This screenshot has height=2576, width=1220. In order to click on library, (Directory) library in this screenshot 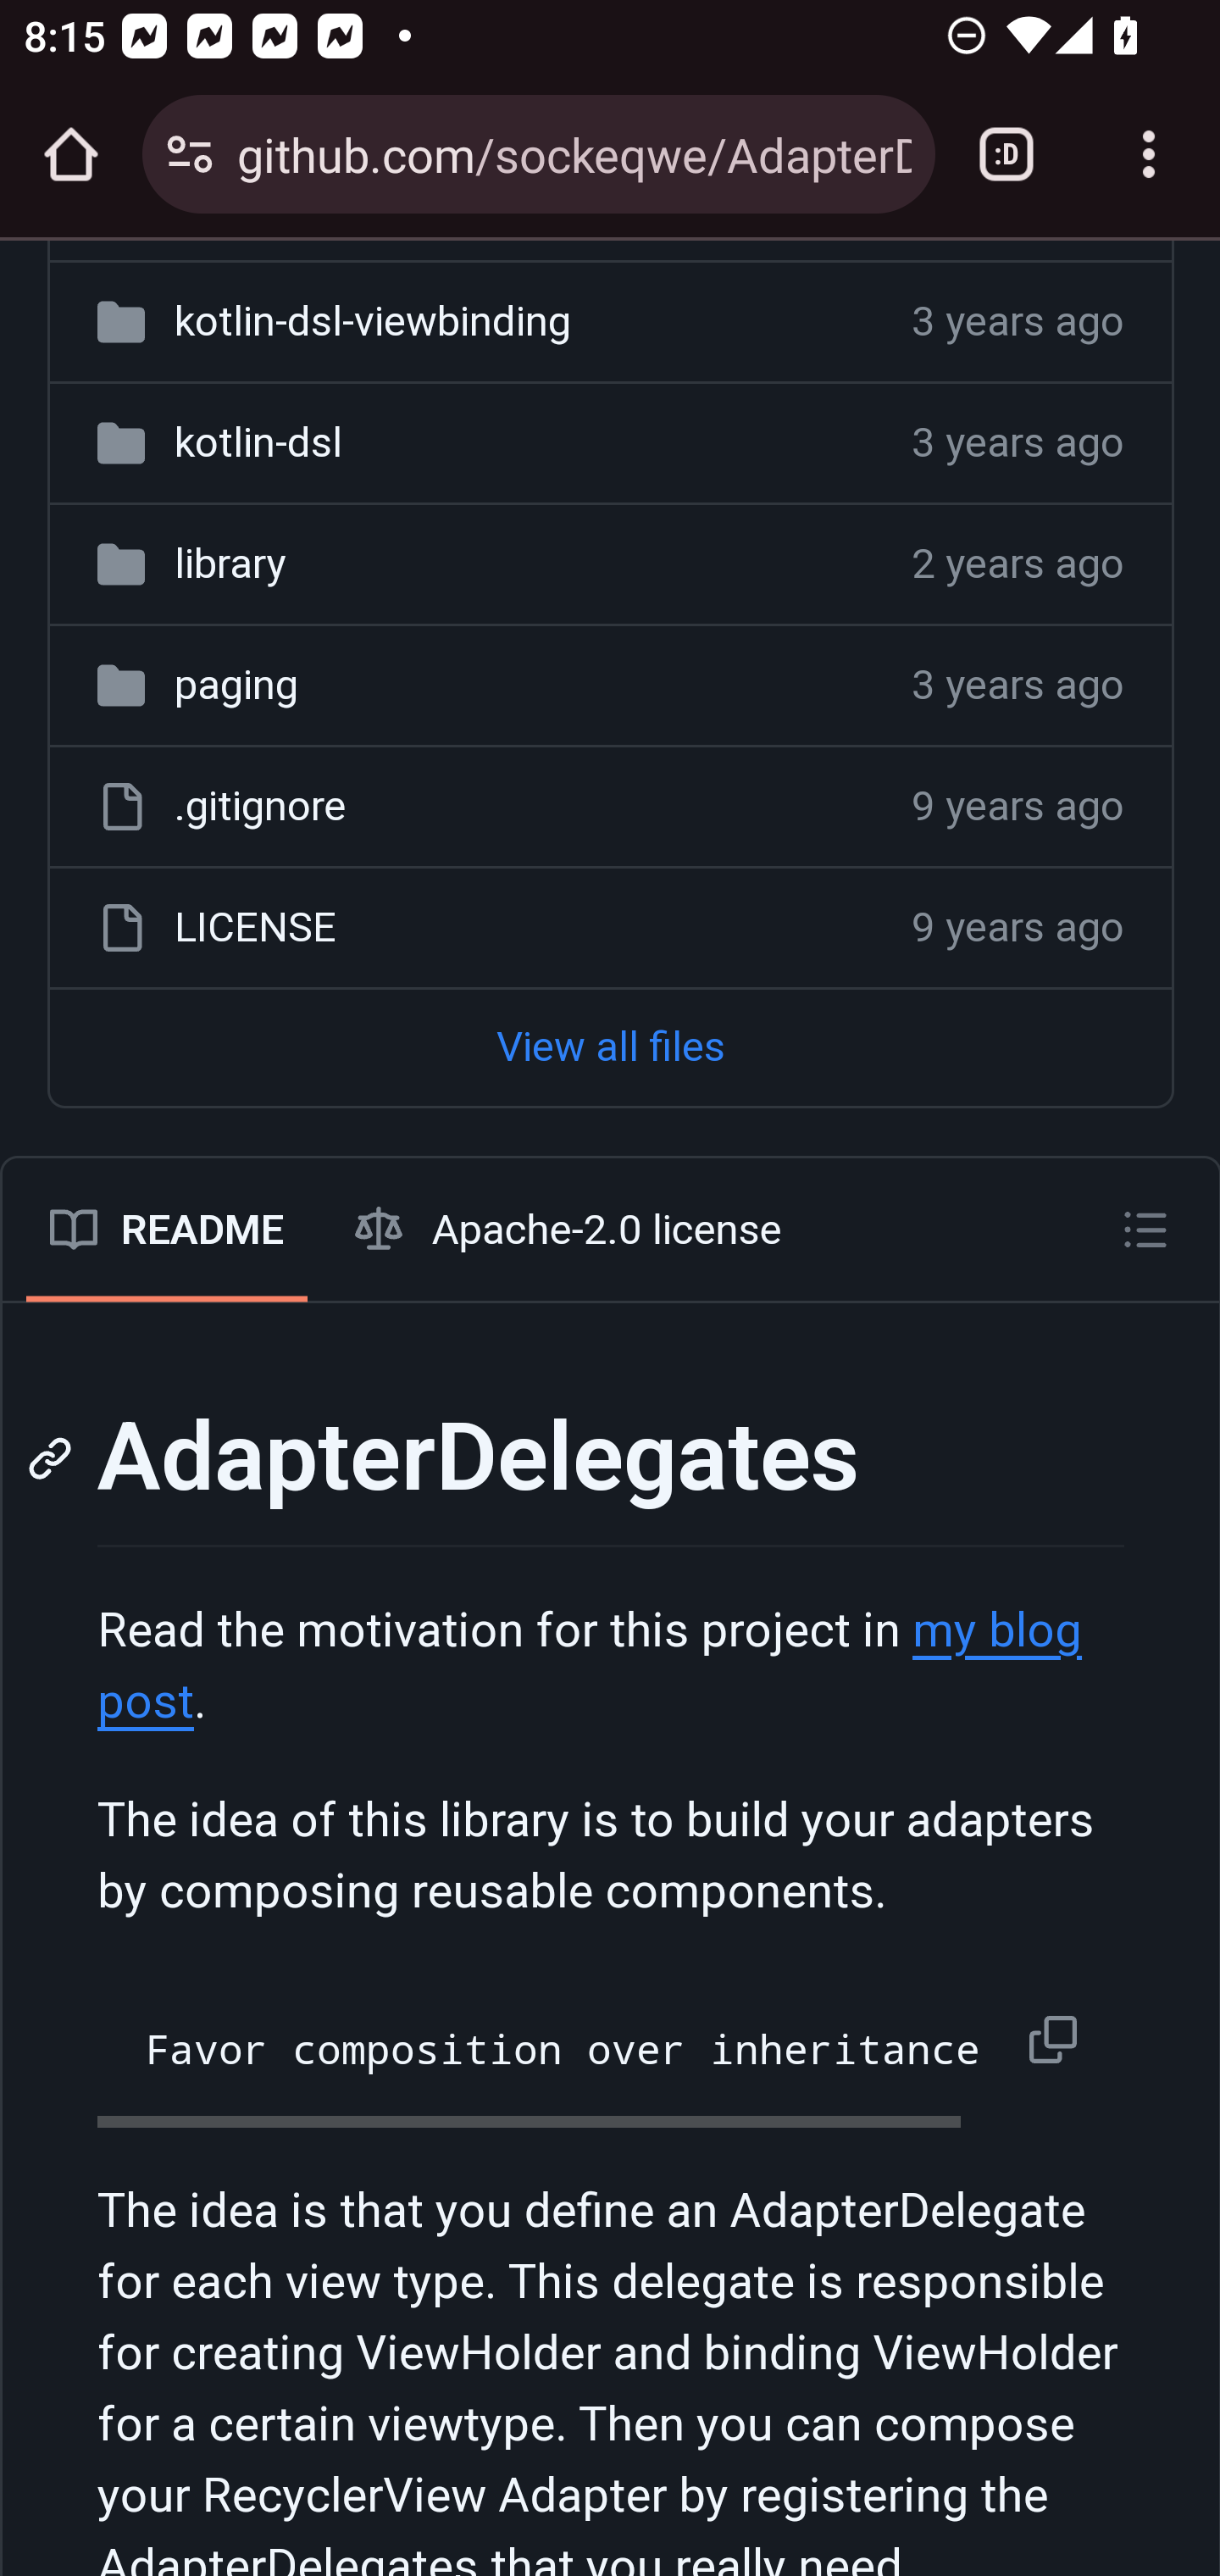, I will do `click(229, 566)`.